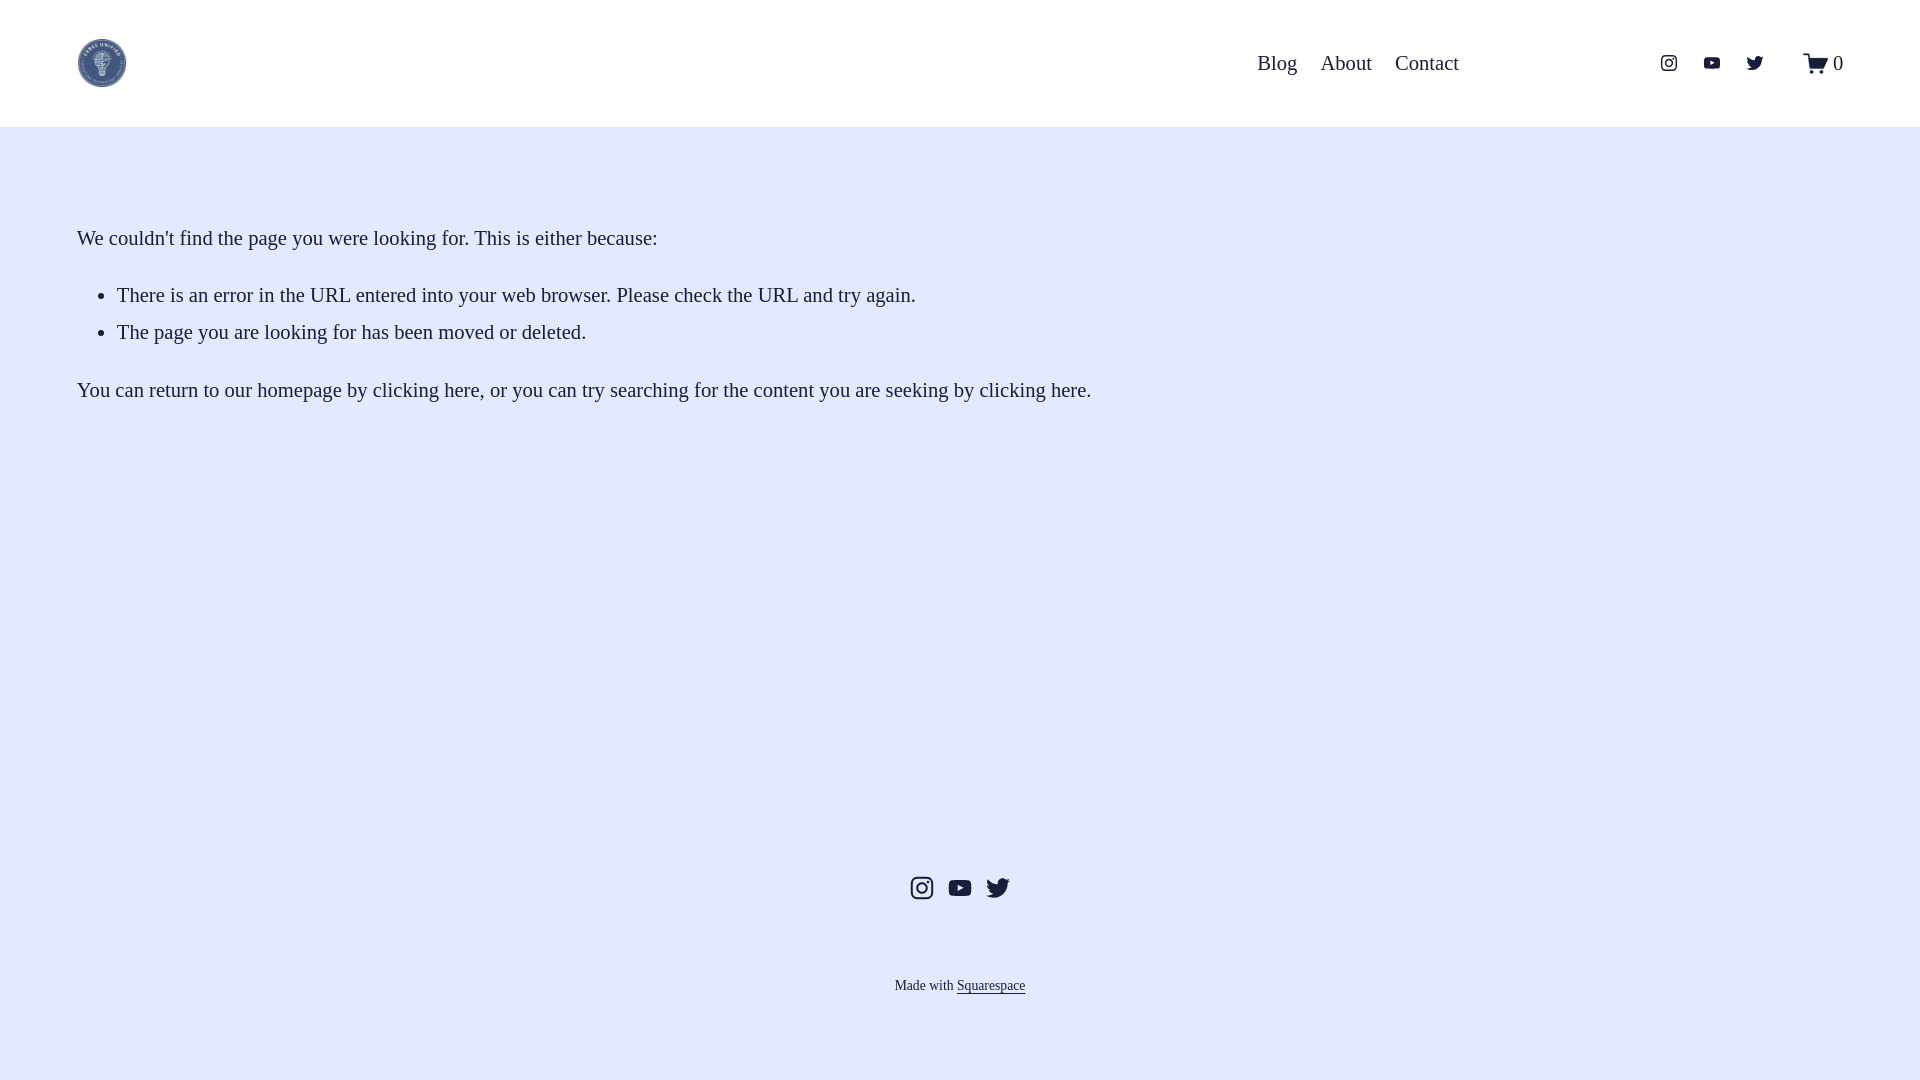 This screenshot has width=1920, height=1080. Describe the element at coordinates (1032, 390) in the screenshot. I see `clicking here` at that location.